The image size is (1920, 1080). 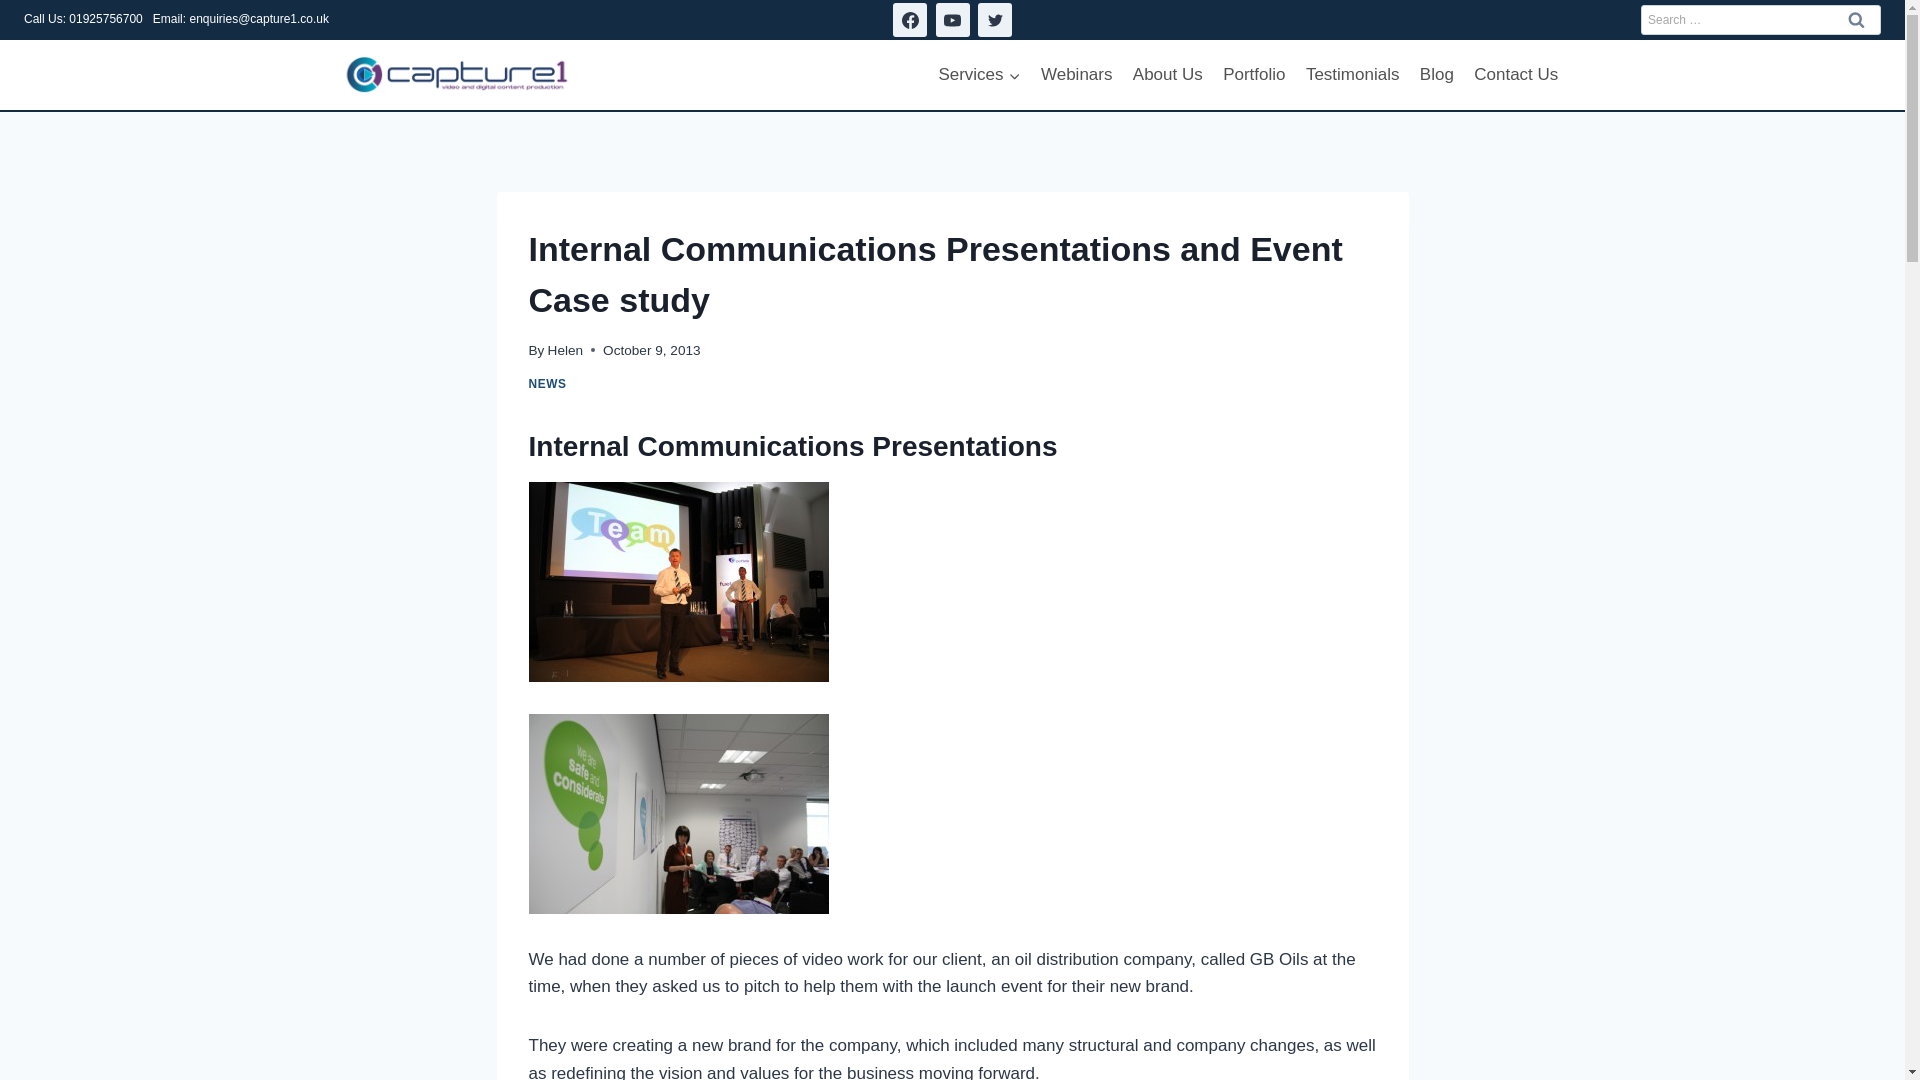 I want to click on brand re-launch event company presentation, so click(x=678, y=813).